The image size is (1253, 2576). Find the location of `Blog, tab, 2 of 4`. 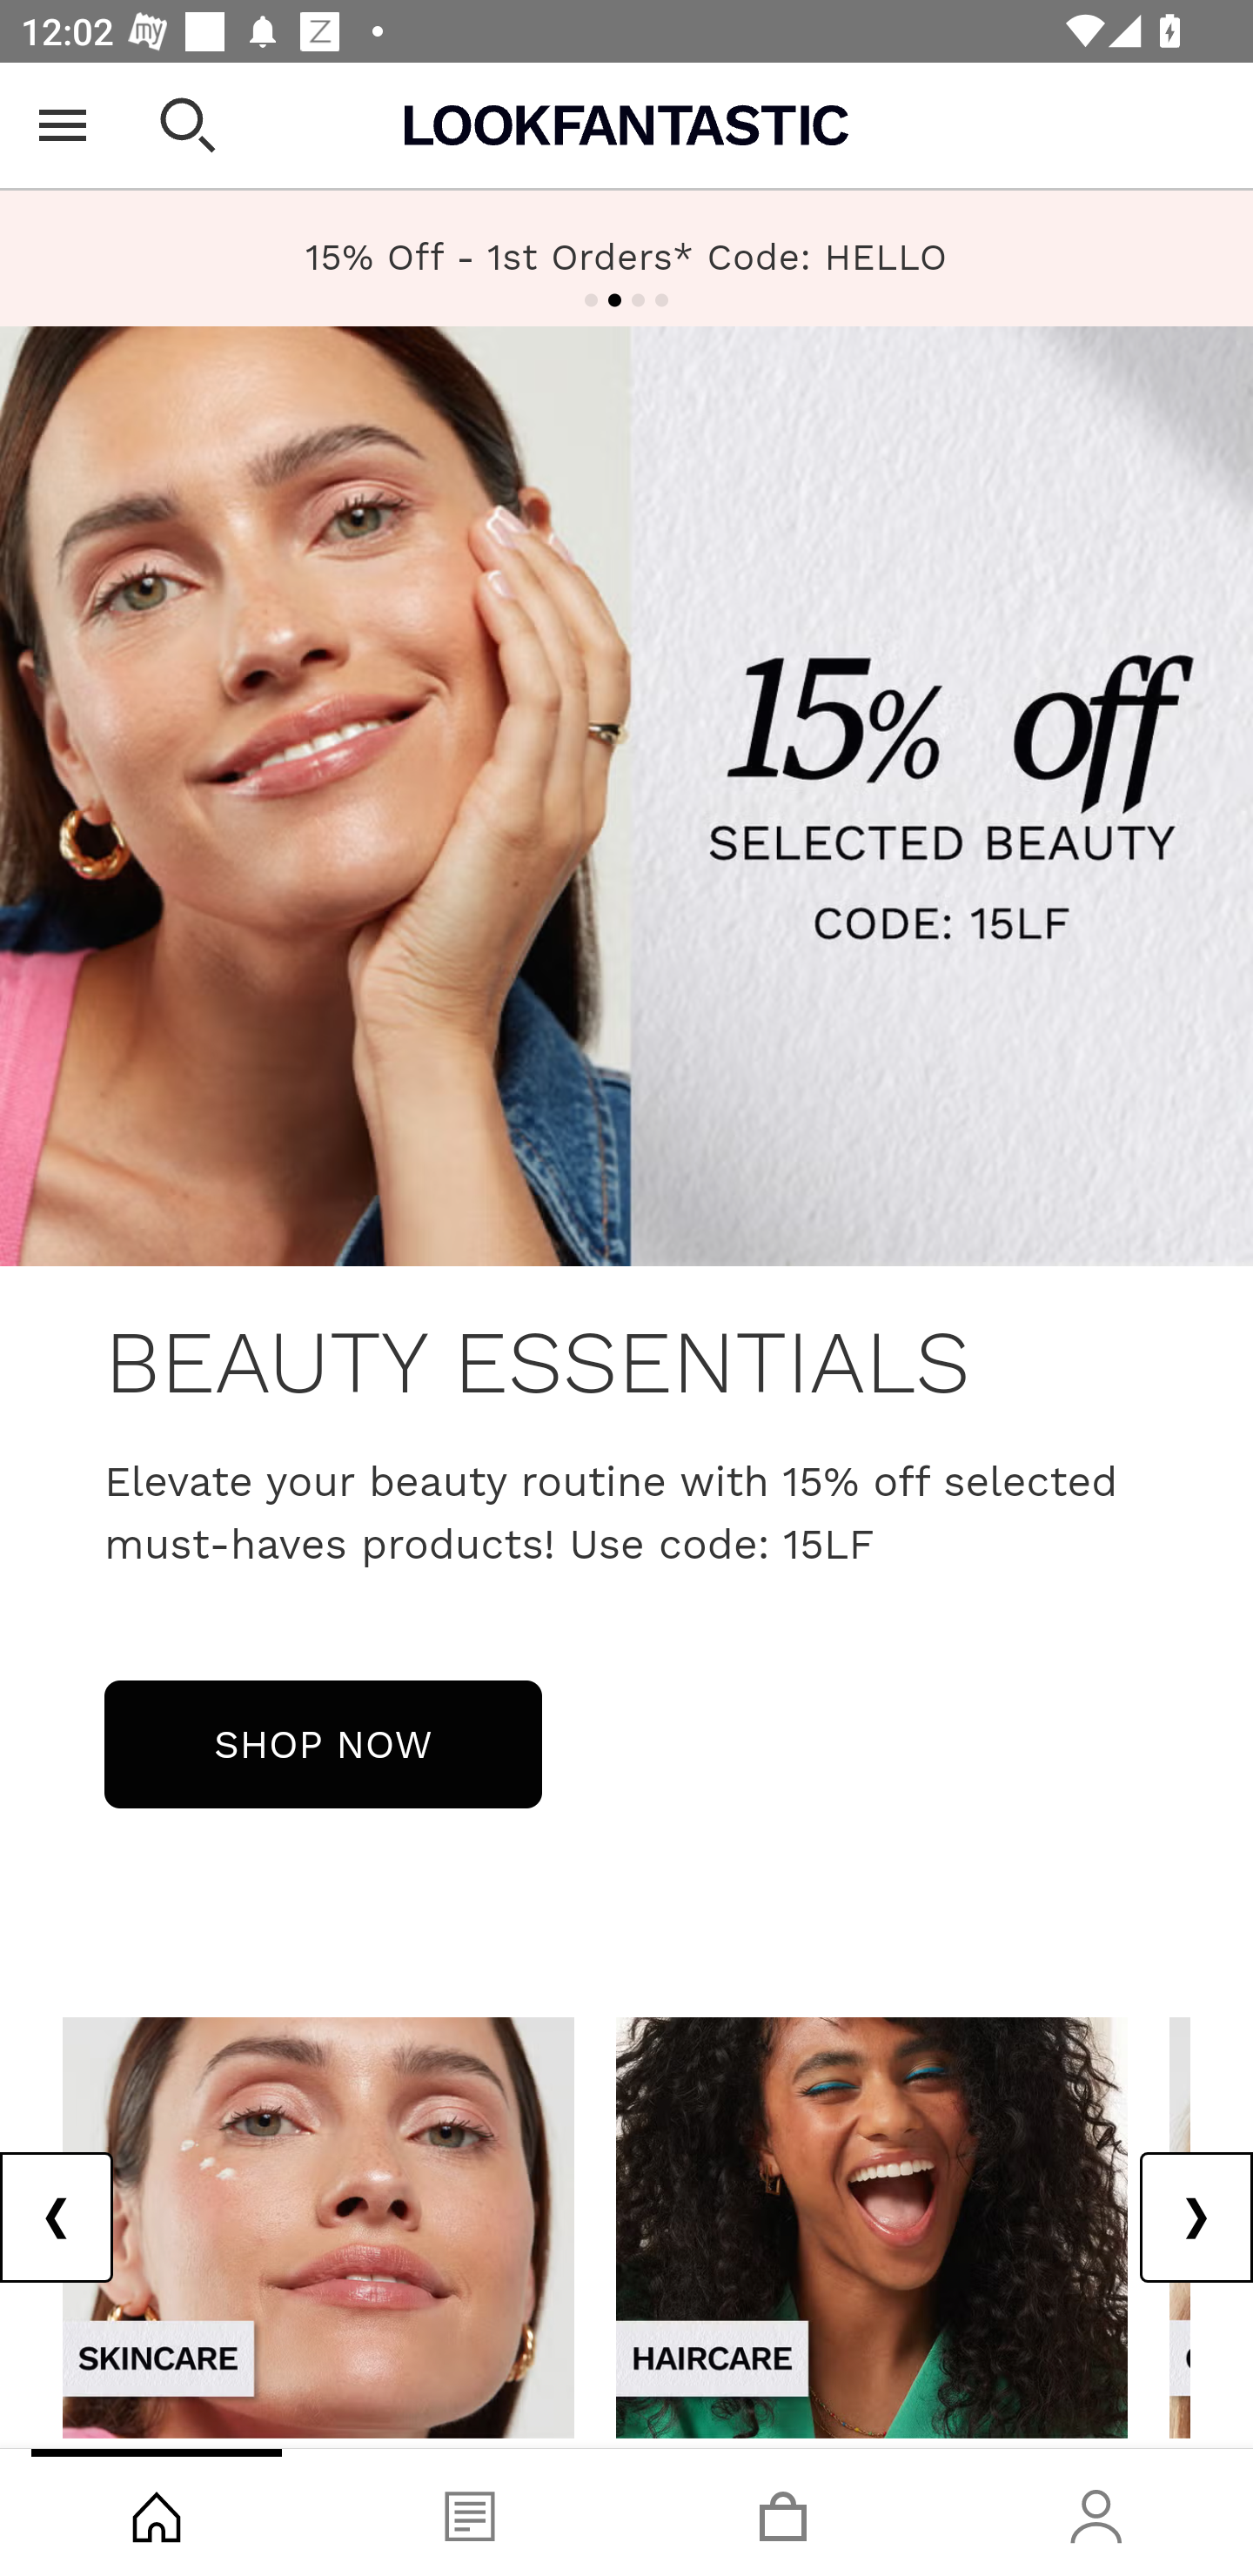

Blog, tab, 2 of 4 is located at coordinates (470, 2512).